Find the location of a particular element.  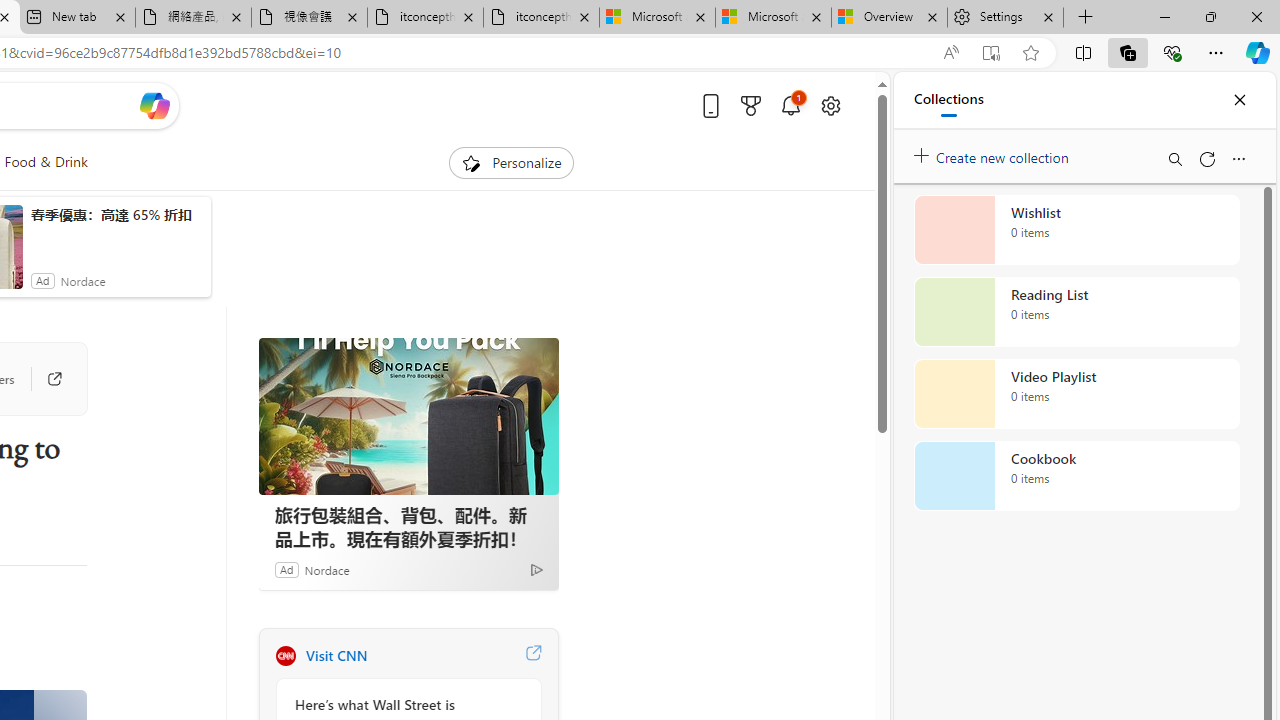

Ad Choice is located at coordinates (536, 569).